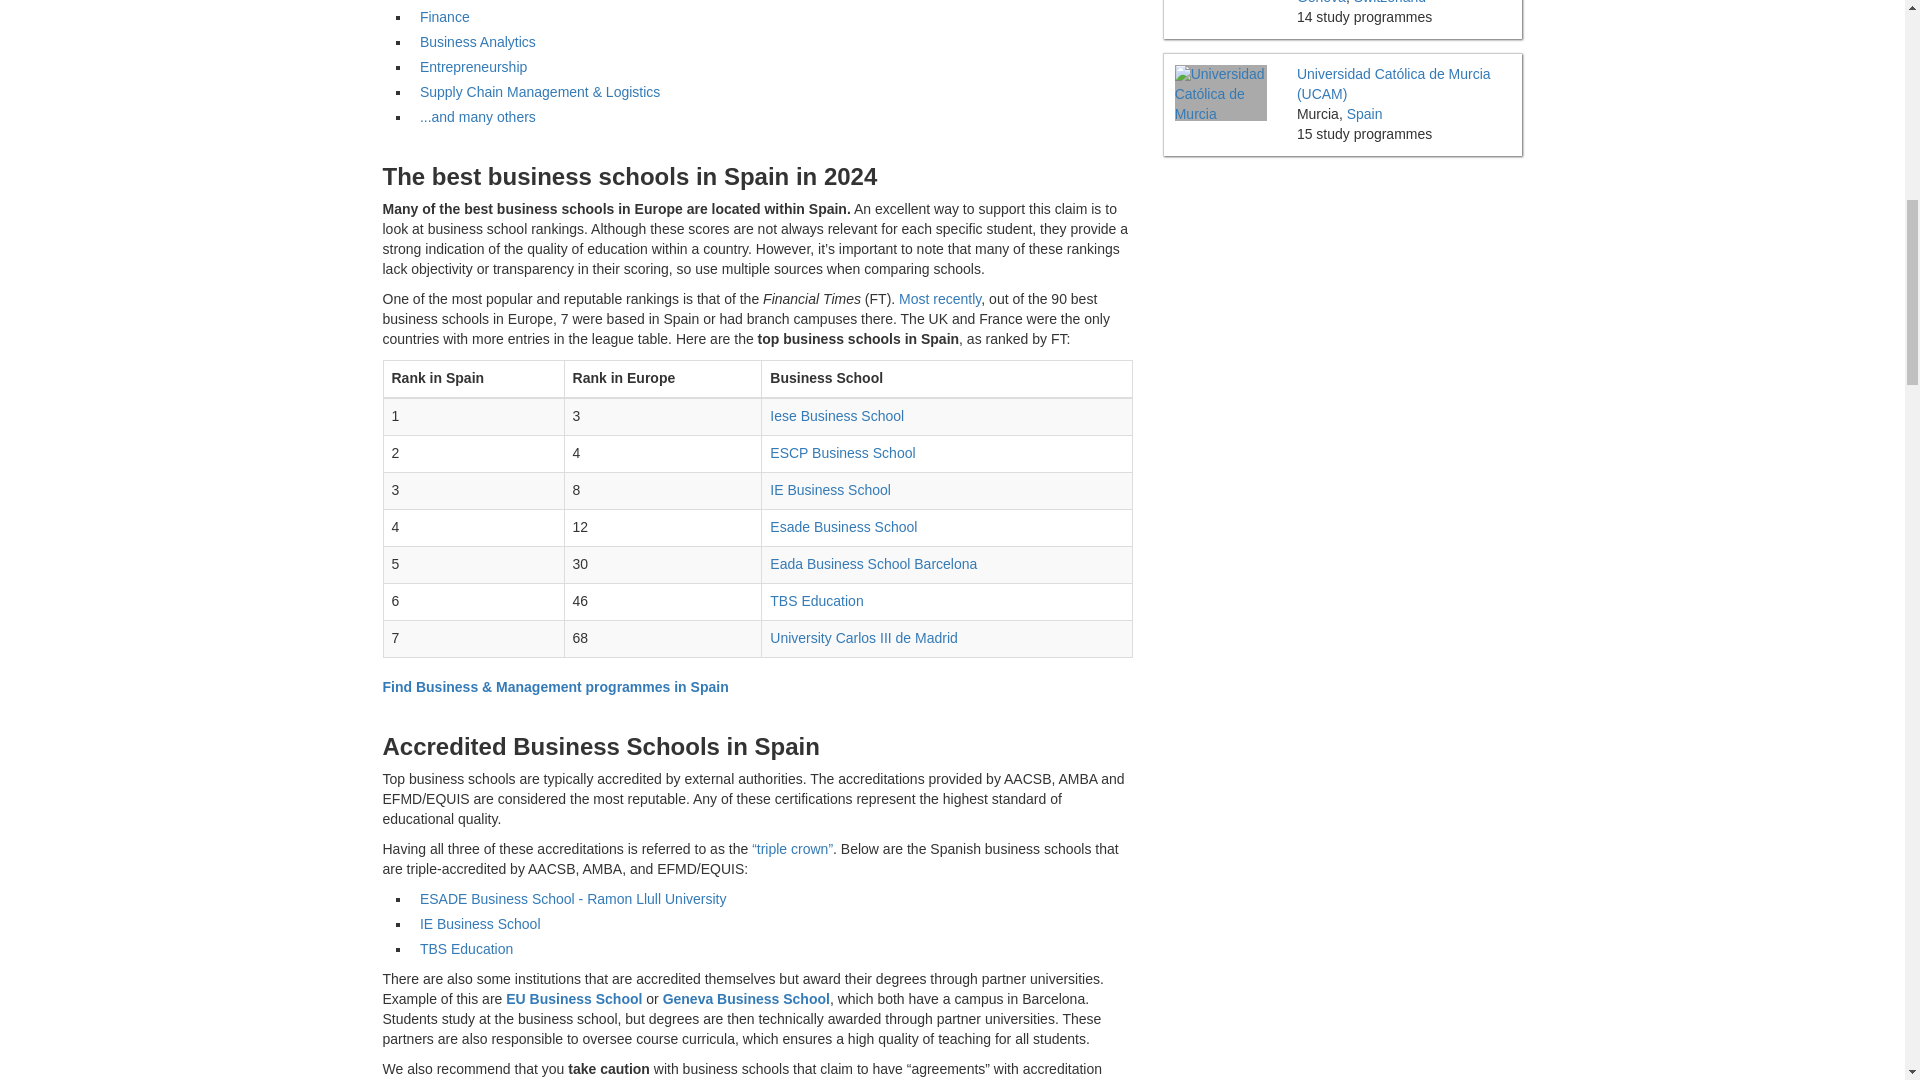 Image resolution: width=1920 pixels, height=1080 pixels. What do you see at coordinates (842, 452) in the screenshot?
I see `ESCP Business School` at bounding box center [842, 452].